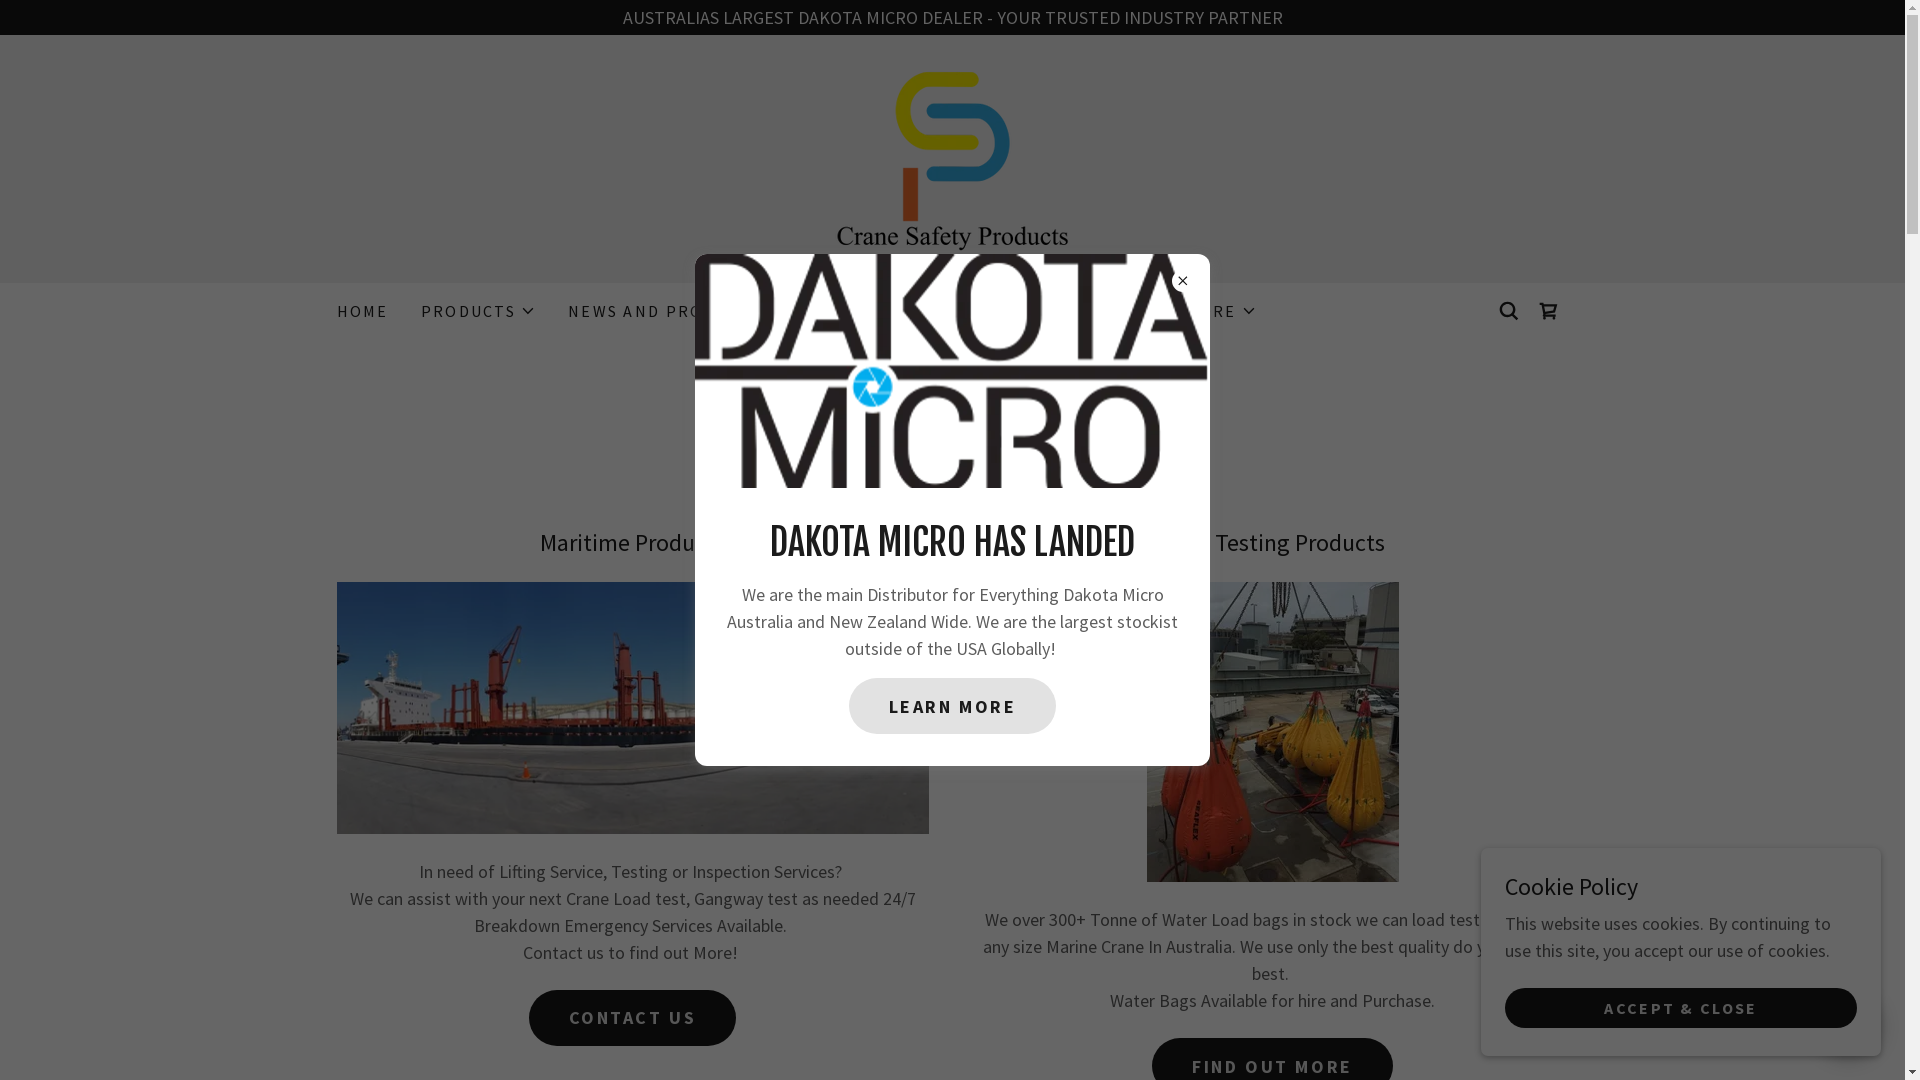  Describe the element at coordinates (1220, 311) in the screenshot. I see `MORE` at that location.